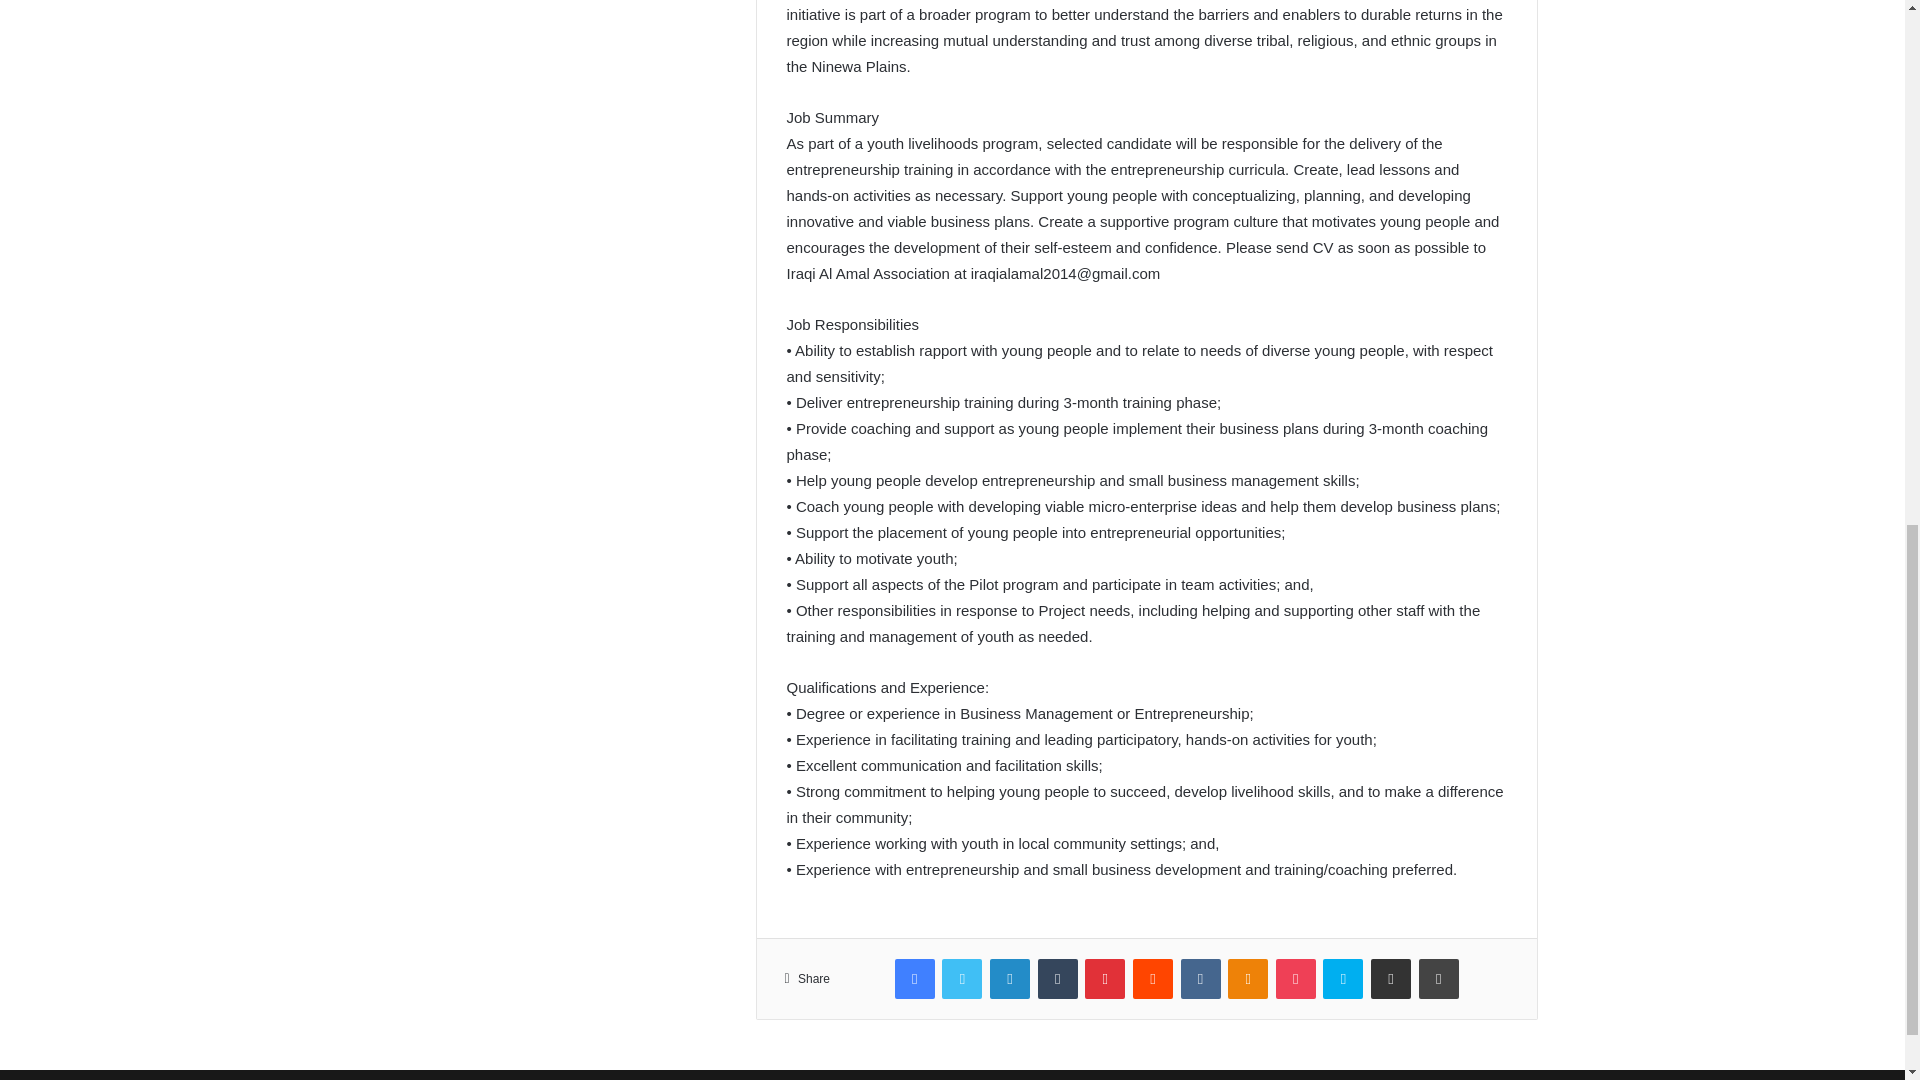 This screenshot has height=1080, width=1920. Describe the element at coordinates (962, 979) in the screenshot. I see `Twitter` at that location.